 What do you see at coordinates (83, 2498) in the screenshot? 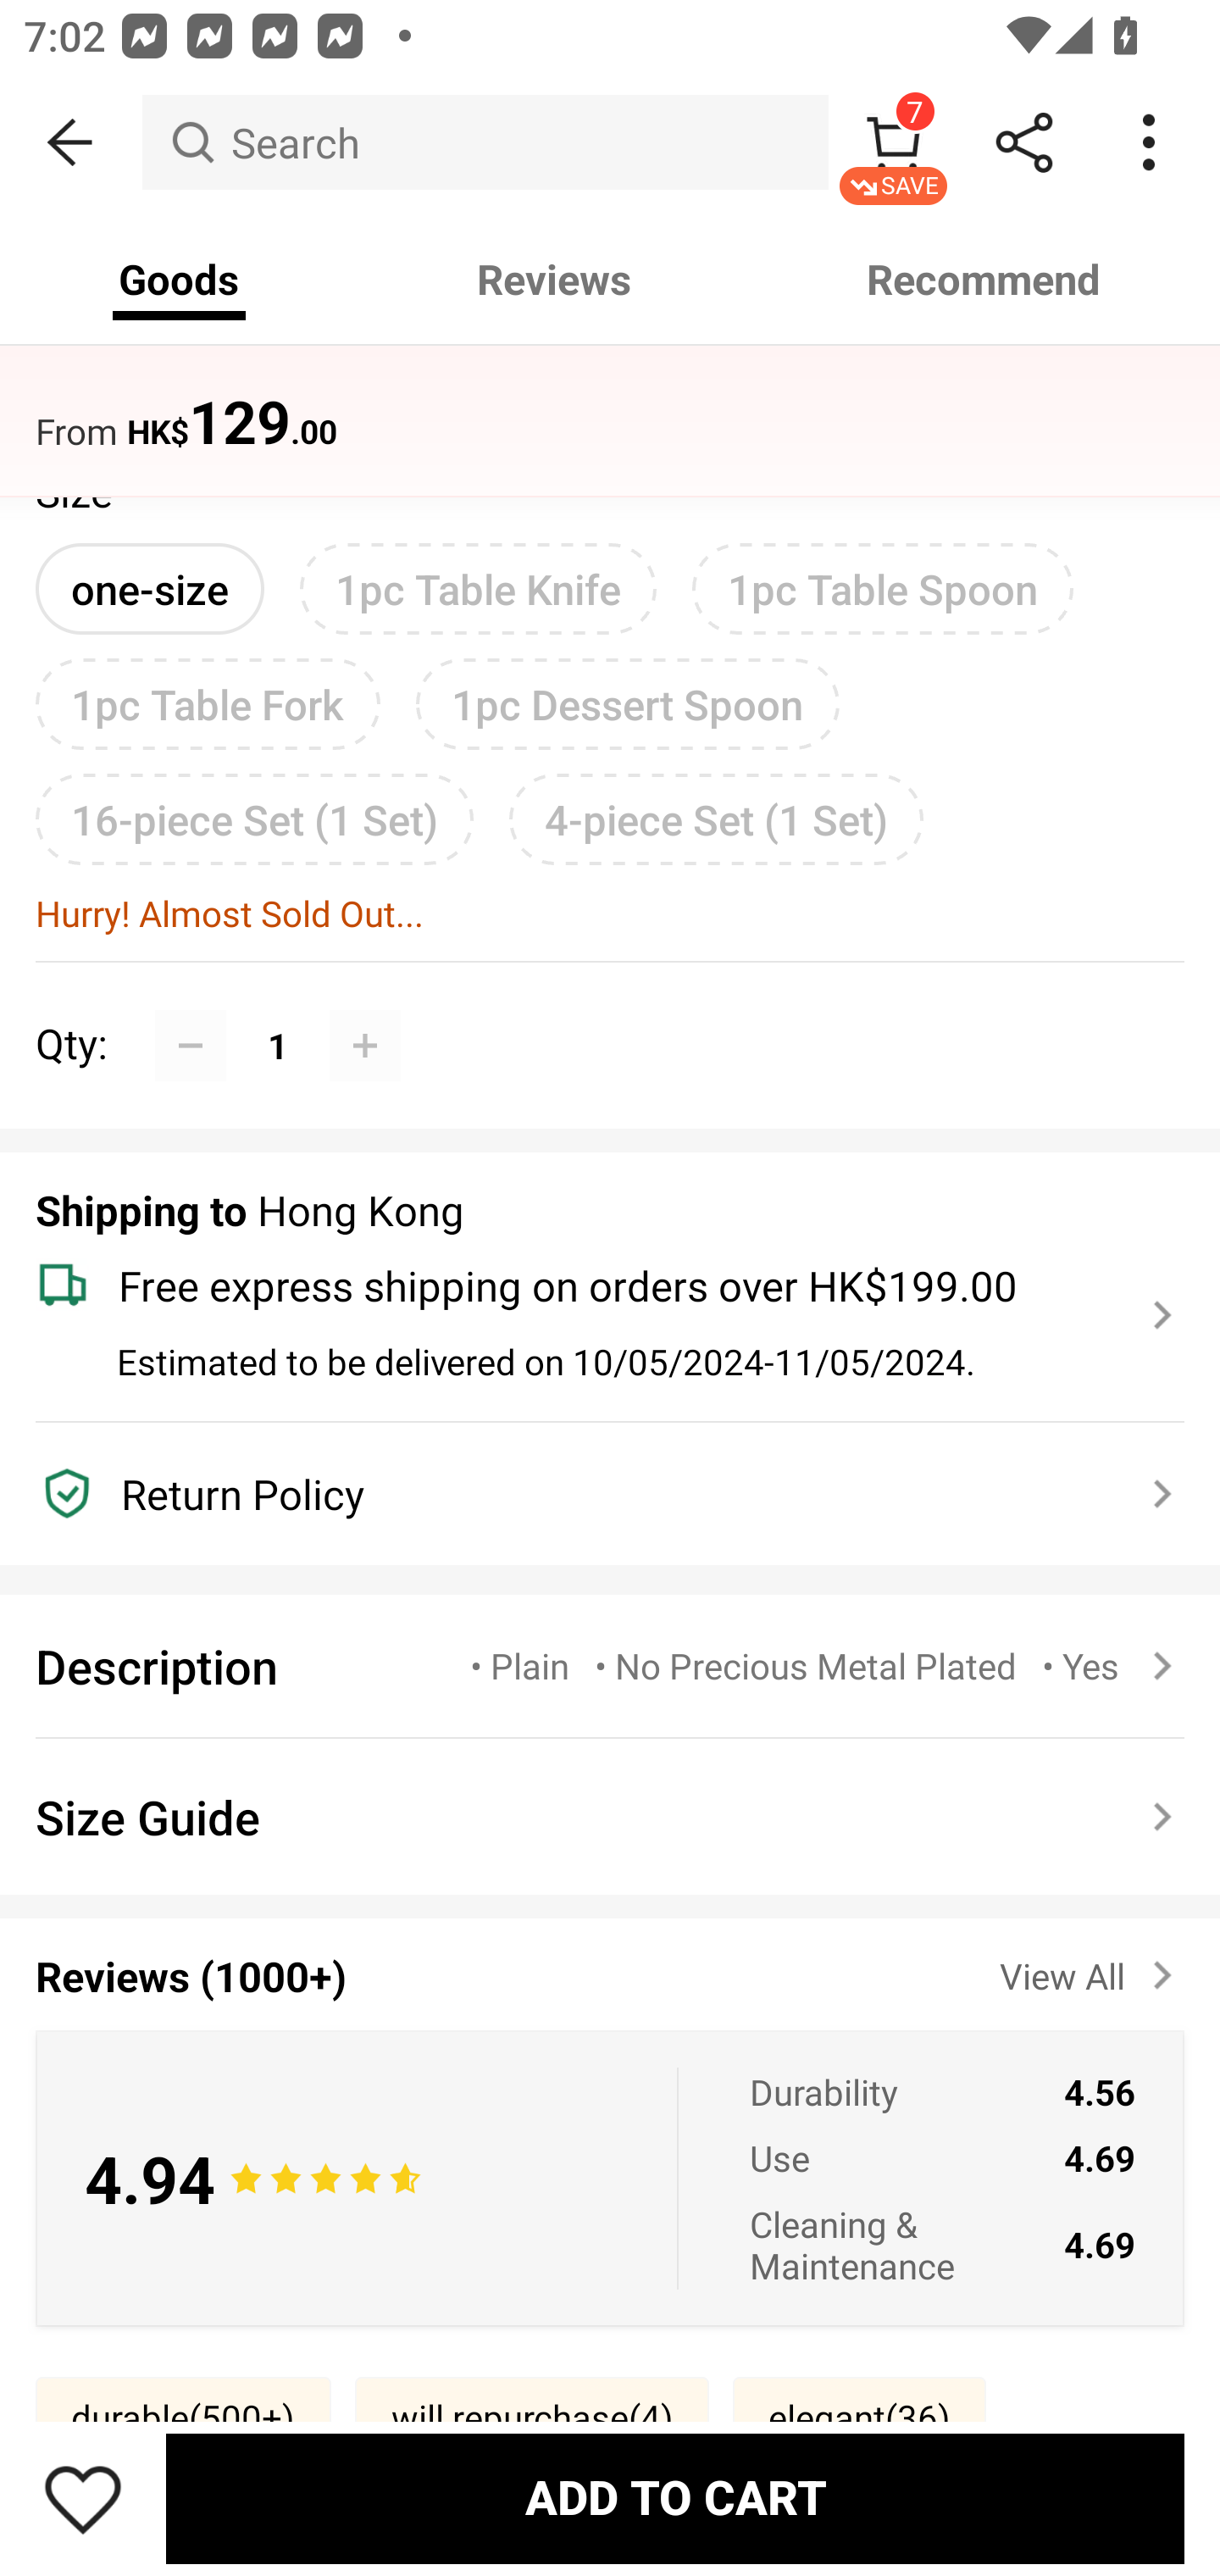
I see `Save` at bounding box center [83, 2498].